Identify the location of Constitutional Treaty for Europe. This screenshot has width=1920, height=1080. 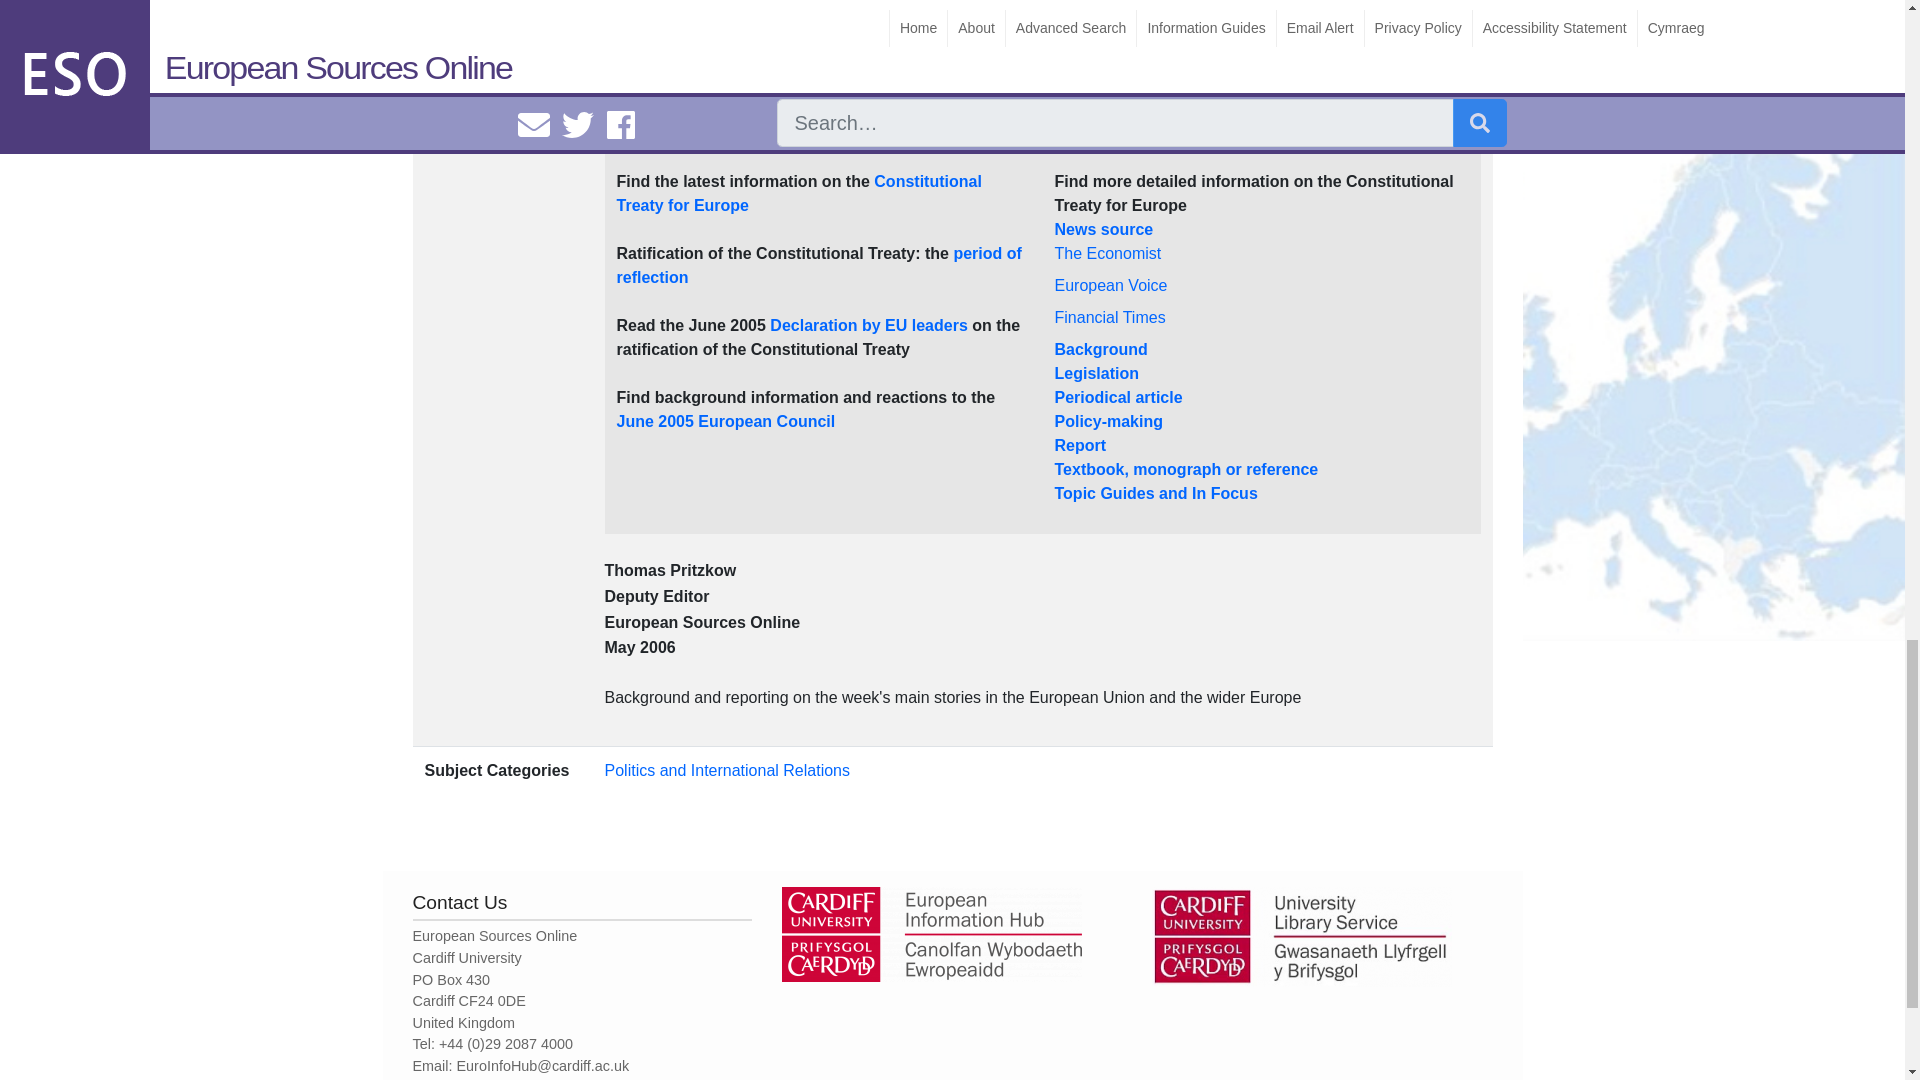
(798, 192).